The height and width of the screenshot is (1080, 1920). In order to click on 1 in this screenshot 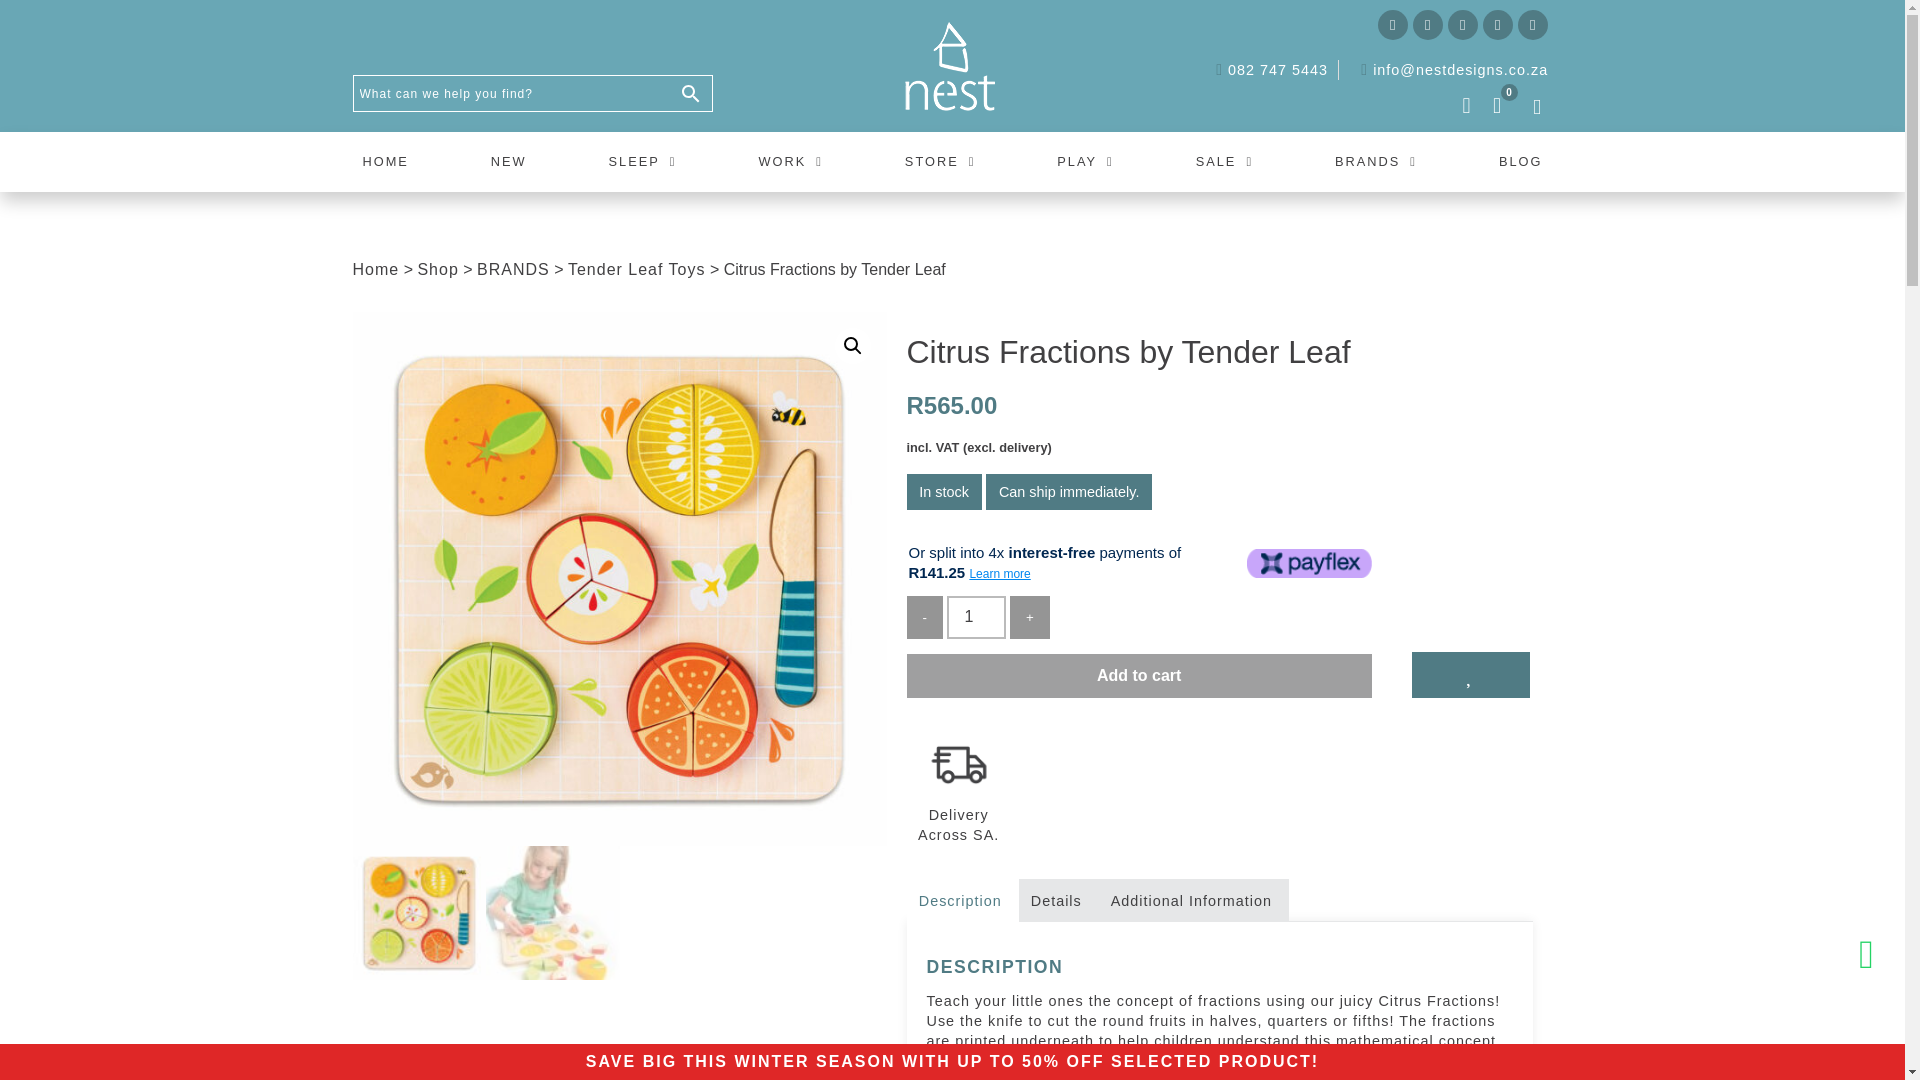, I will do `click(975, 618)`.